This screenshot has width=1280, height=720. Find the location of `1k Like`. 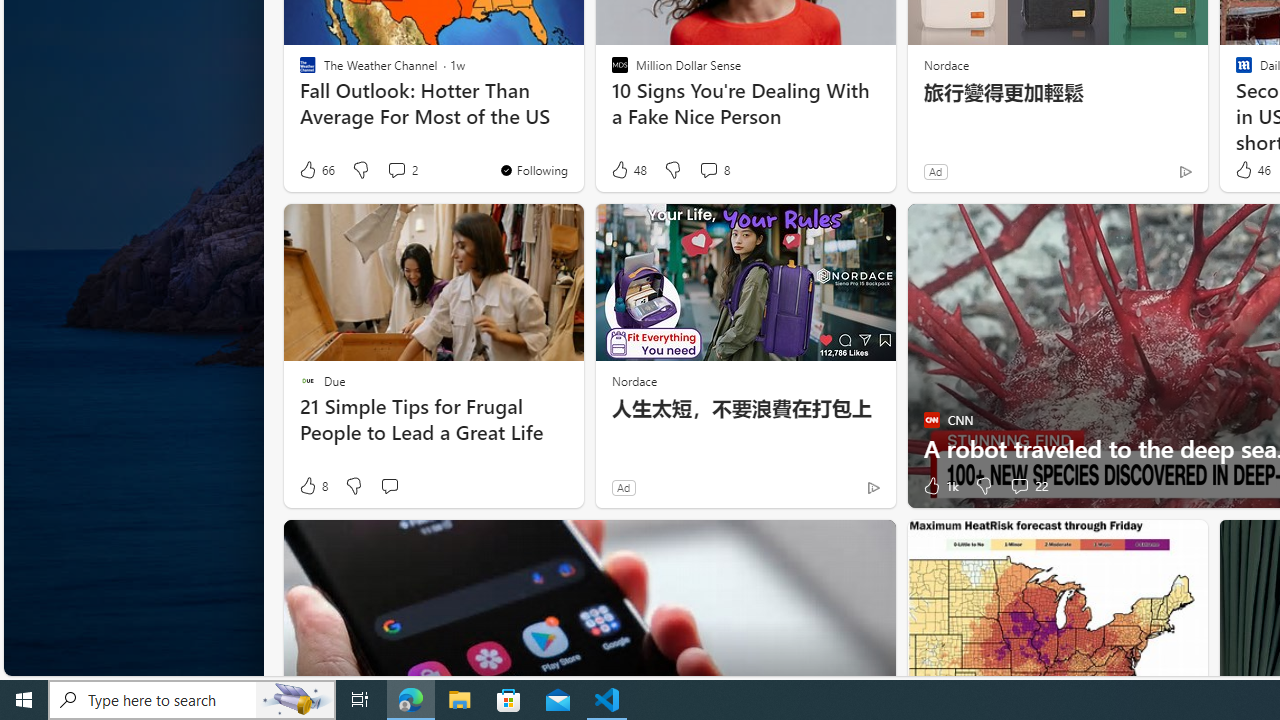

1k Like is located at coordinates (939, 486).